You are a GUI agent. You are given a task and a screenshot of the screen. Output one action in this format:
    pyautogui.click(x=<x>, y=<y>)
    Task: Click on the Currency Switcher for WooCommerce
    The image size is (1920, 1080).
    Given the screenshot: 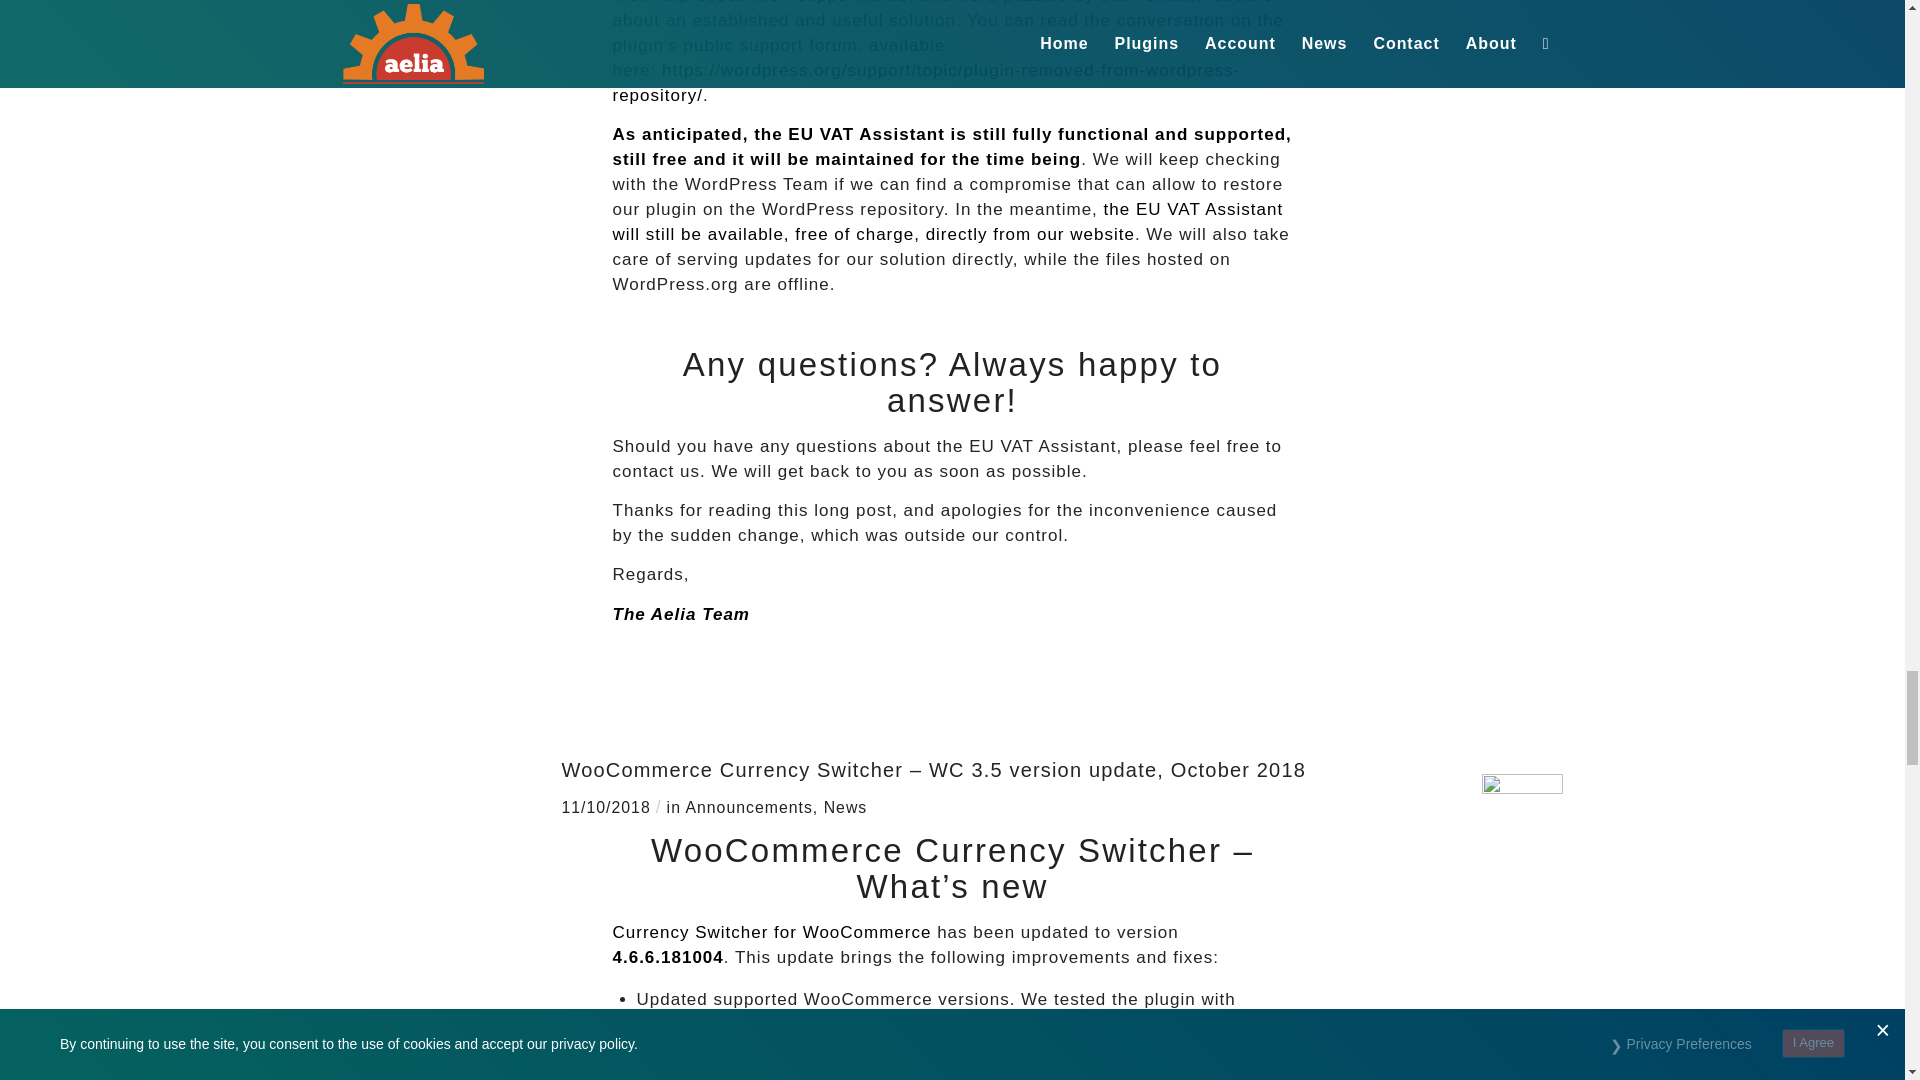 What is the action you would take?
    pyautogui.click(x=772, y=932)
    